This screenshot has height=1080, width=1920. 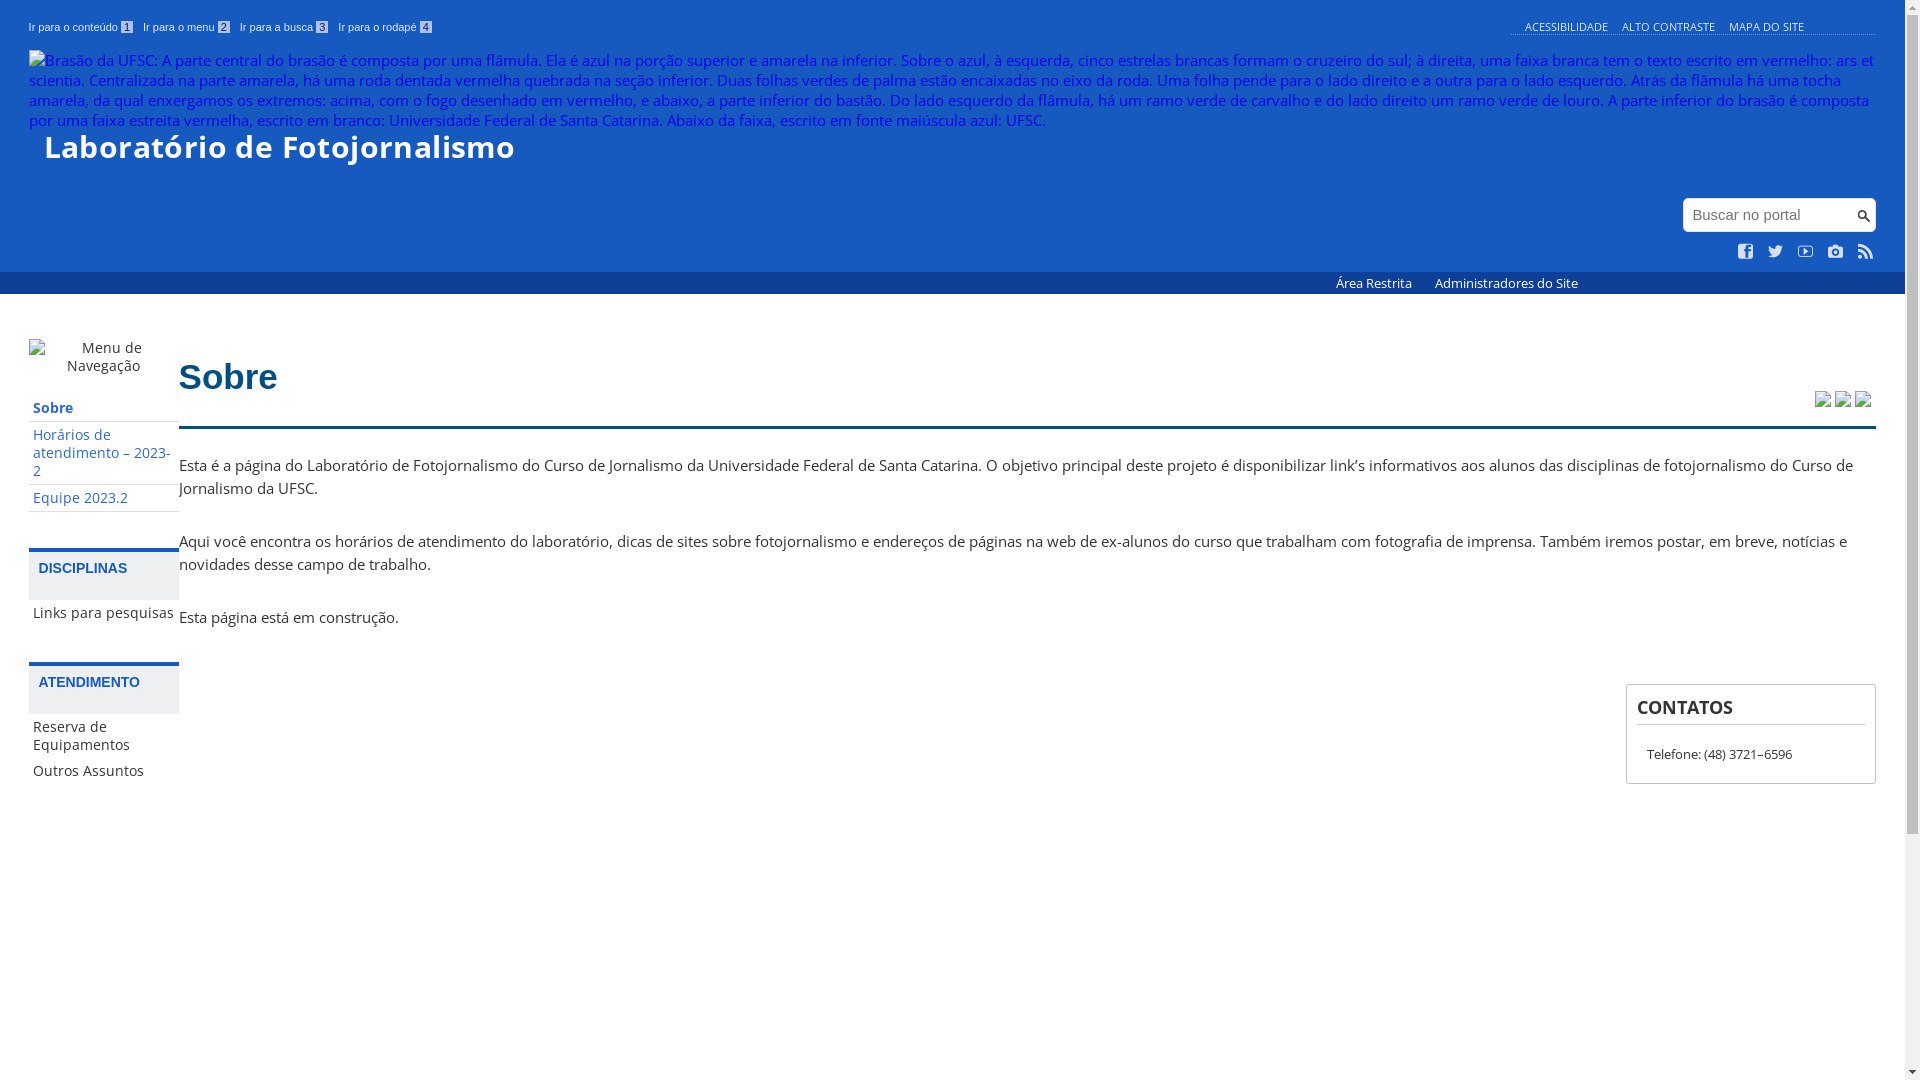 I want to click on Ir para a busca 3, so click(x=284, y=27).